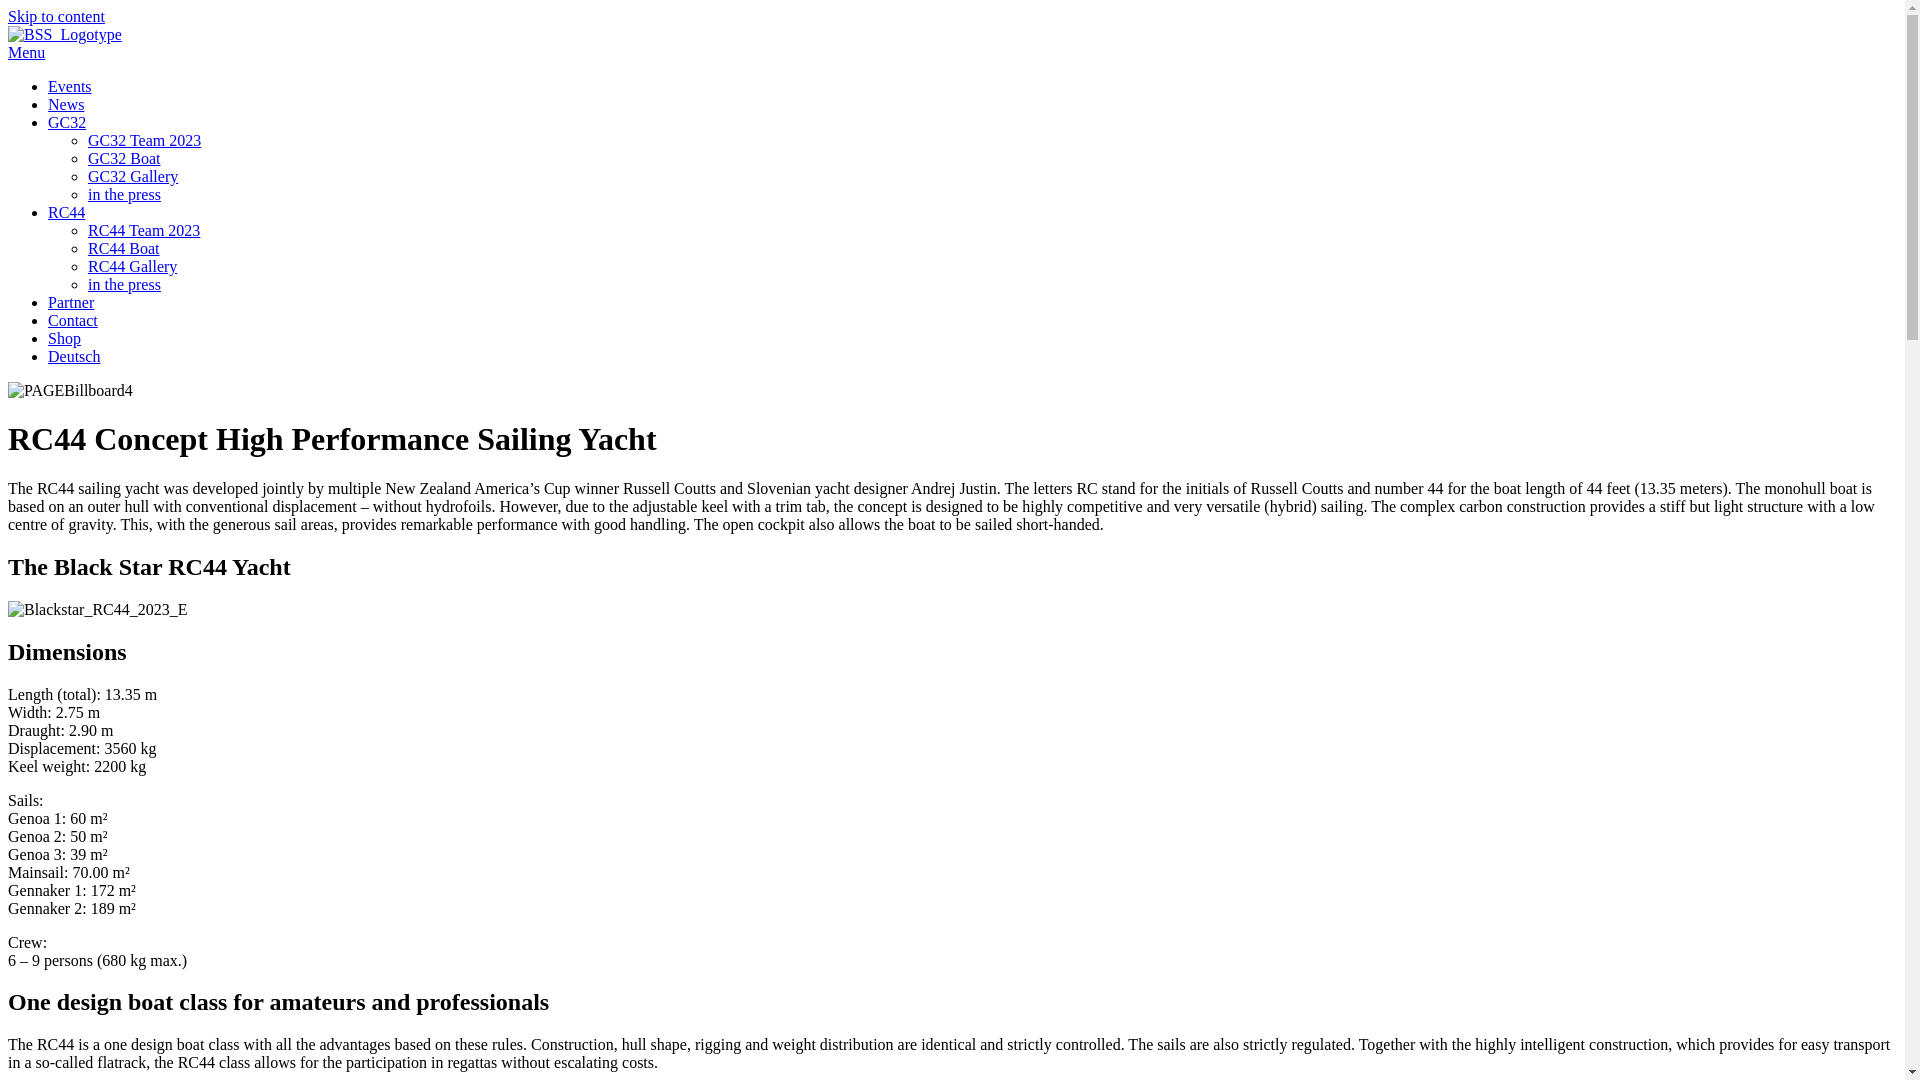 The width and height of the screenshot is (1920, 1080). What do you see at coordinates (71, 302) in the screenshot?
I see `Partner` at bounding box center [71, 302].